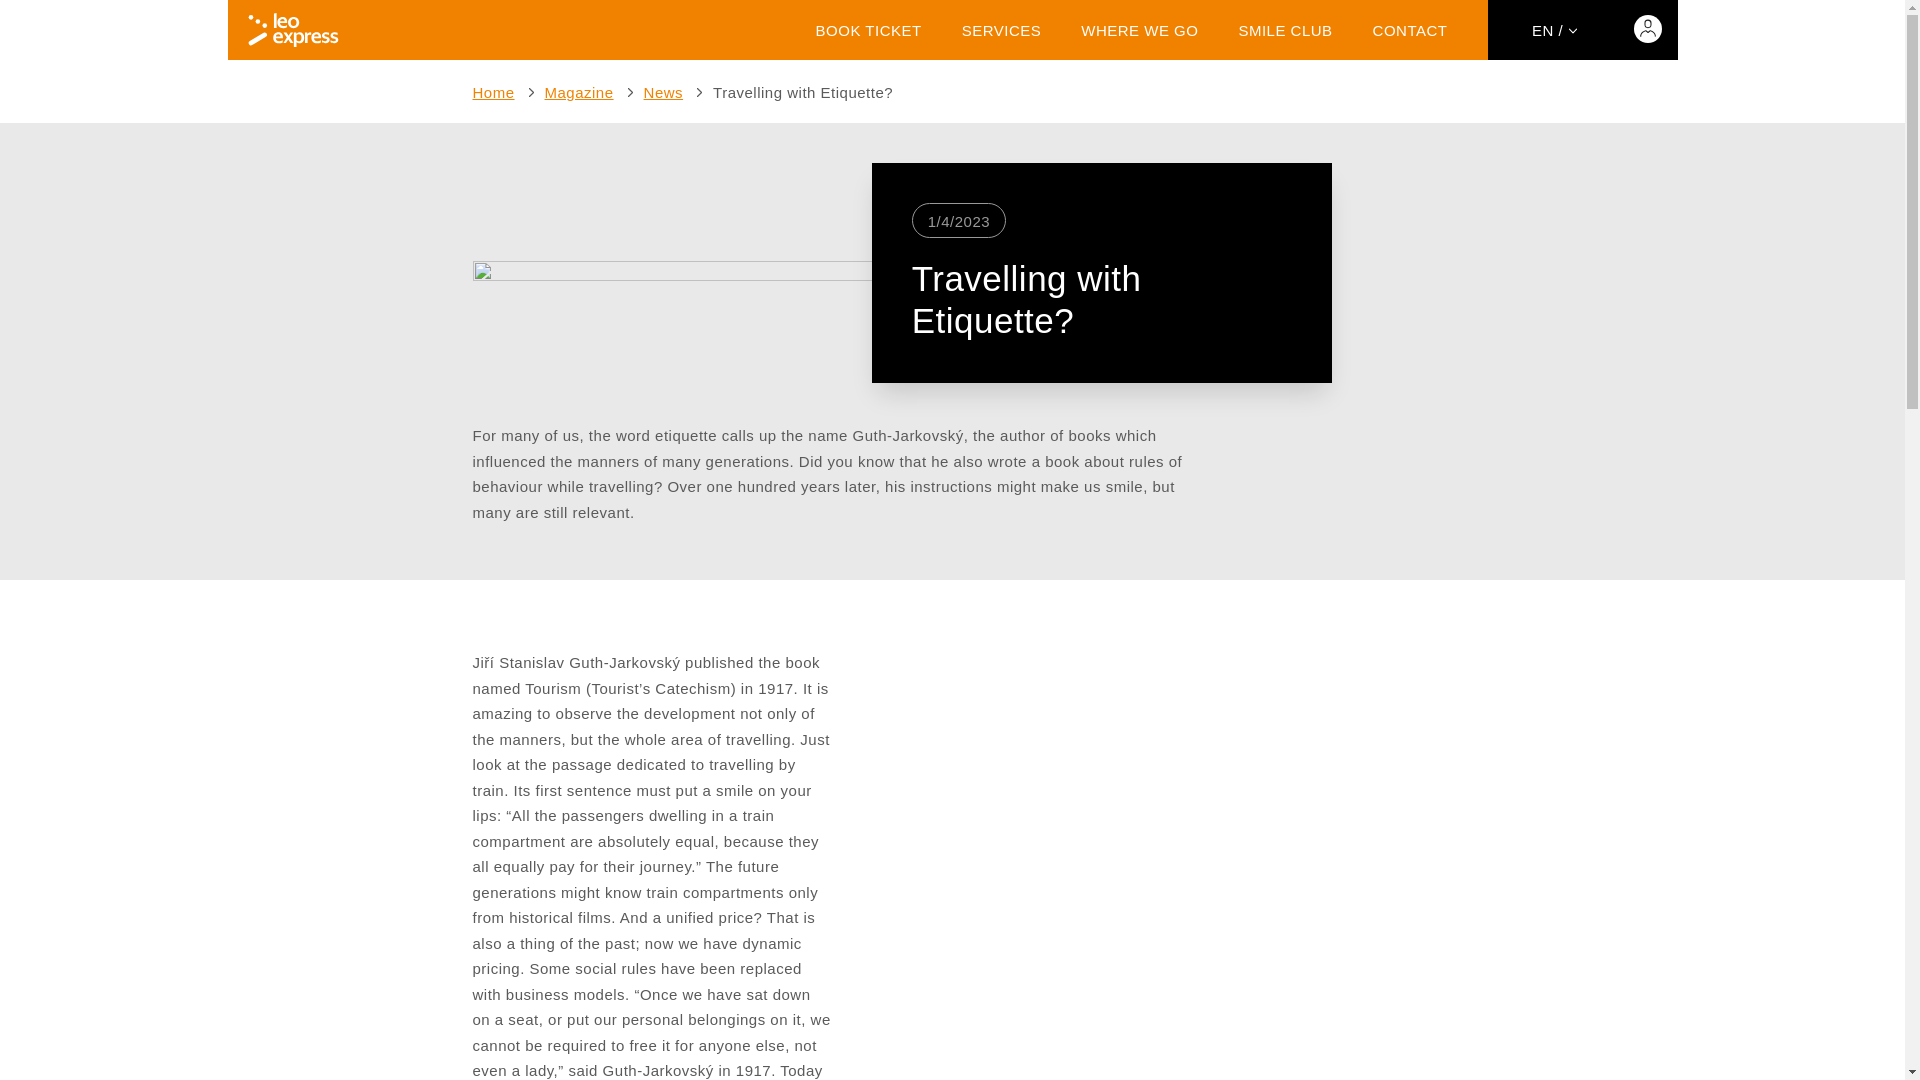  Describe the element at coordinates (1285, 30) in the screenshot. I see `SMILE CLUB` at that location.